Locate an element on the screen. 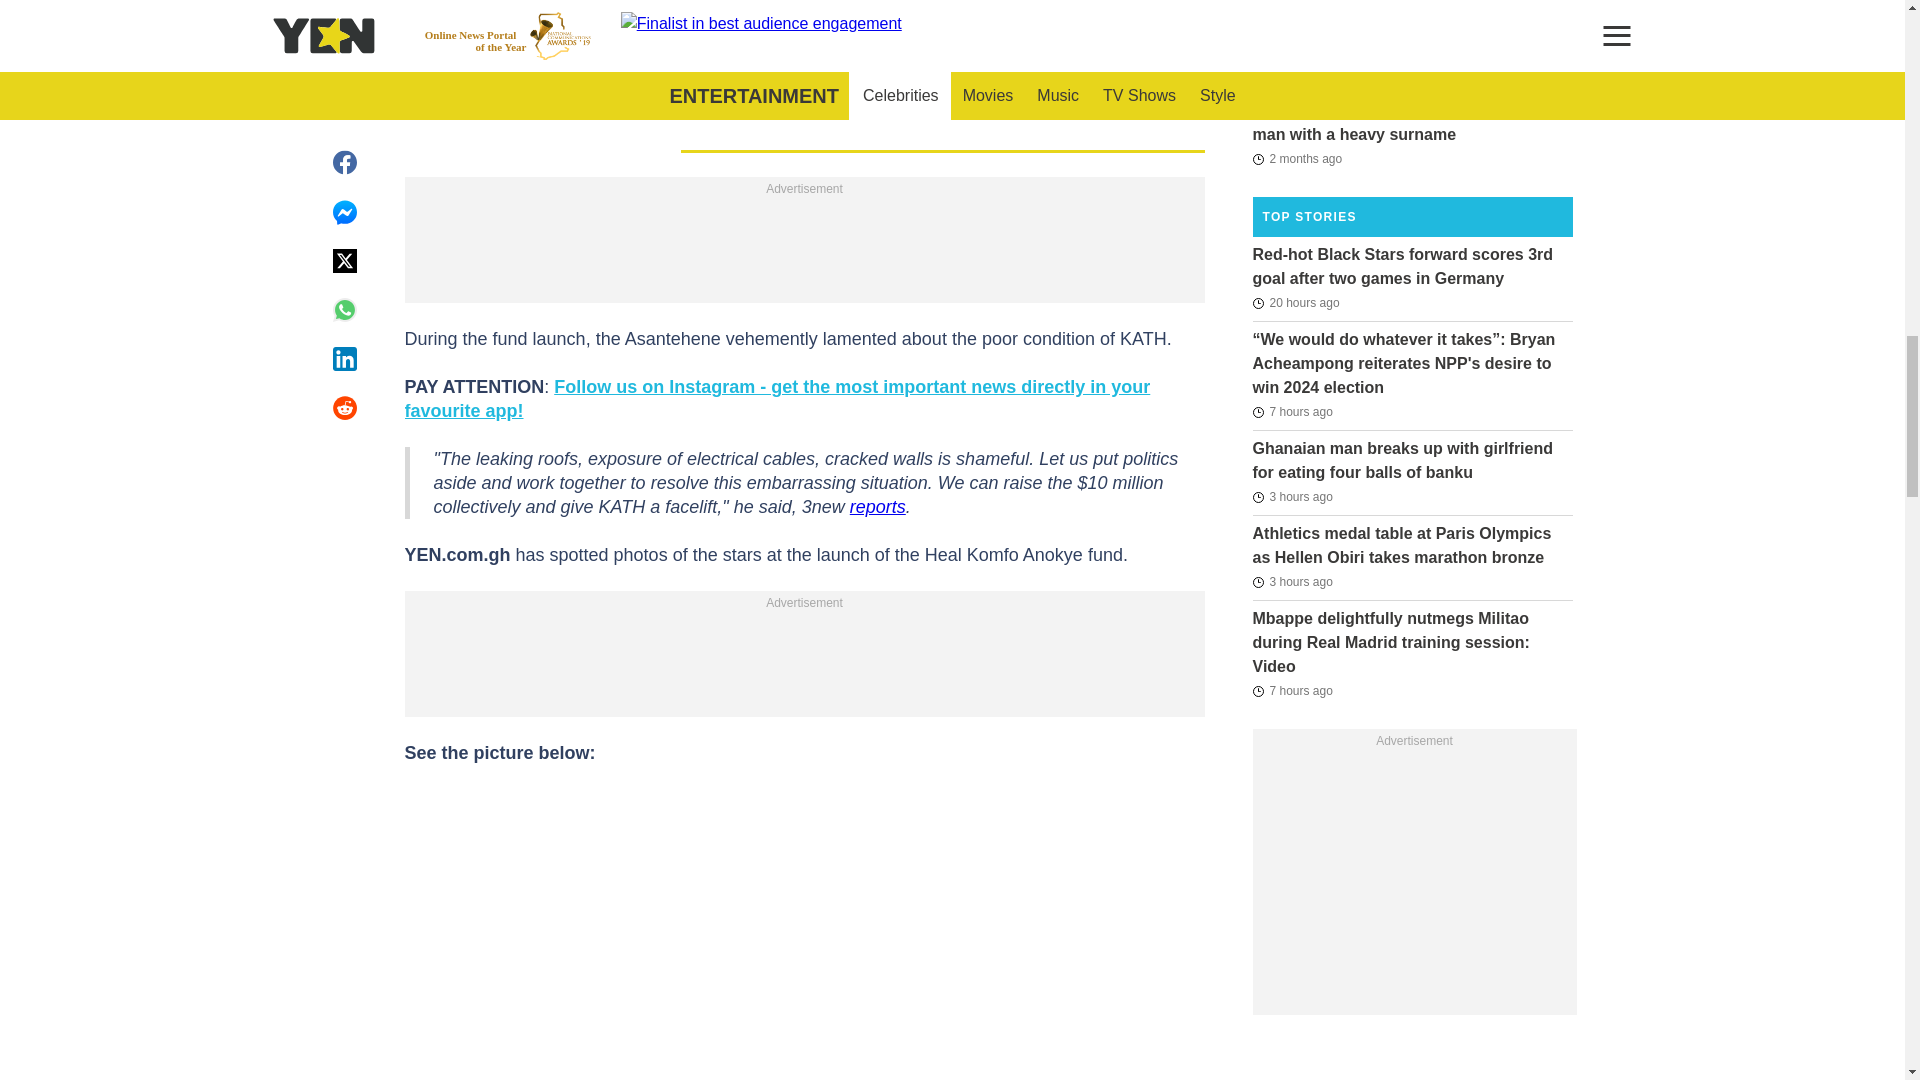 The height and width of the screenshot is (1080, 1920). 2024-08-11T01:05:02Z is located at coordinates (1294, 302).